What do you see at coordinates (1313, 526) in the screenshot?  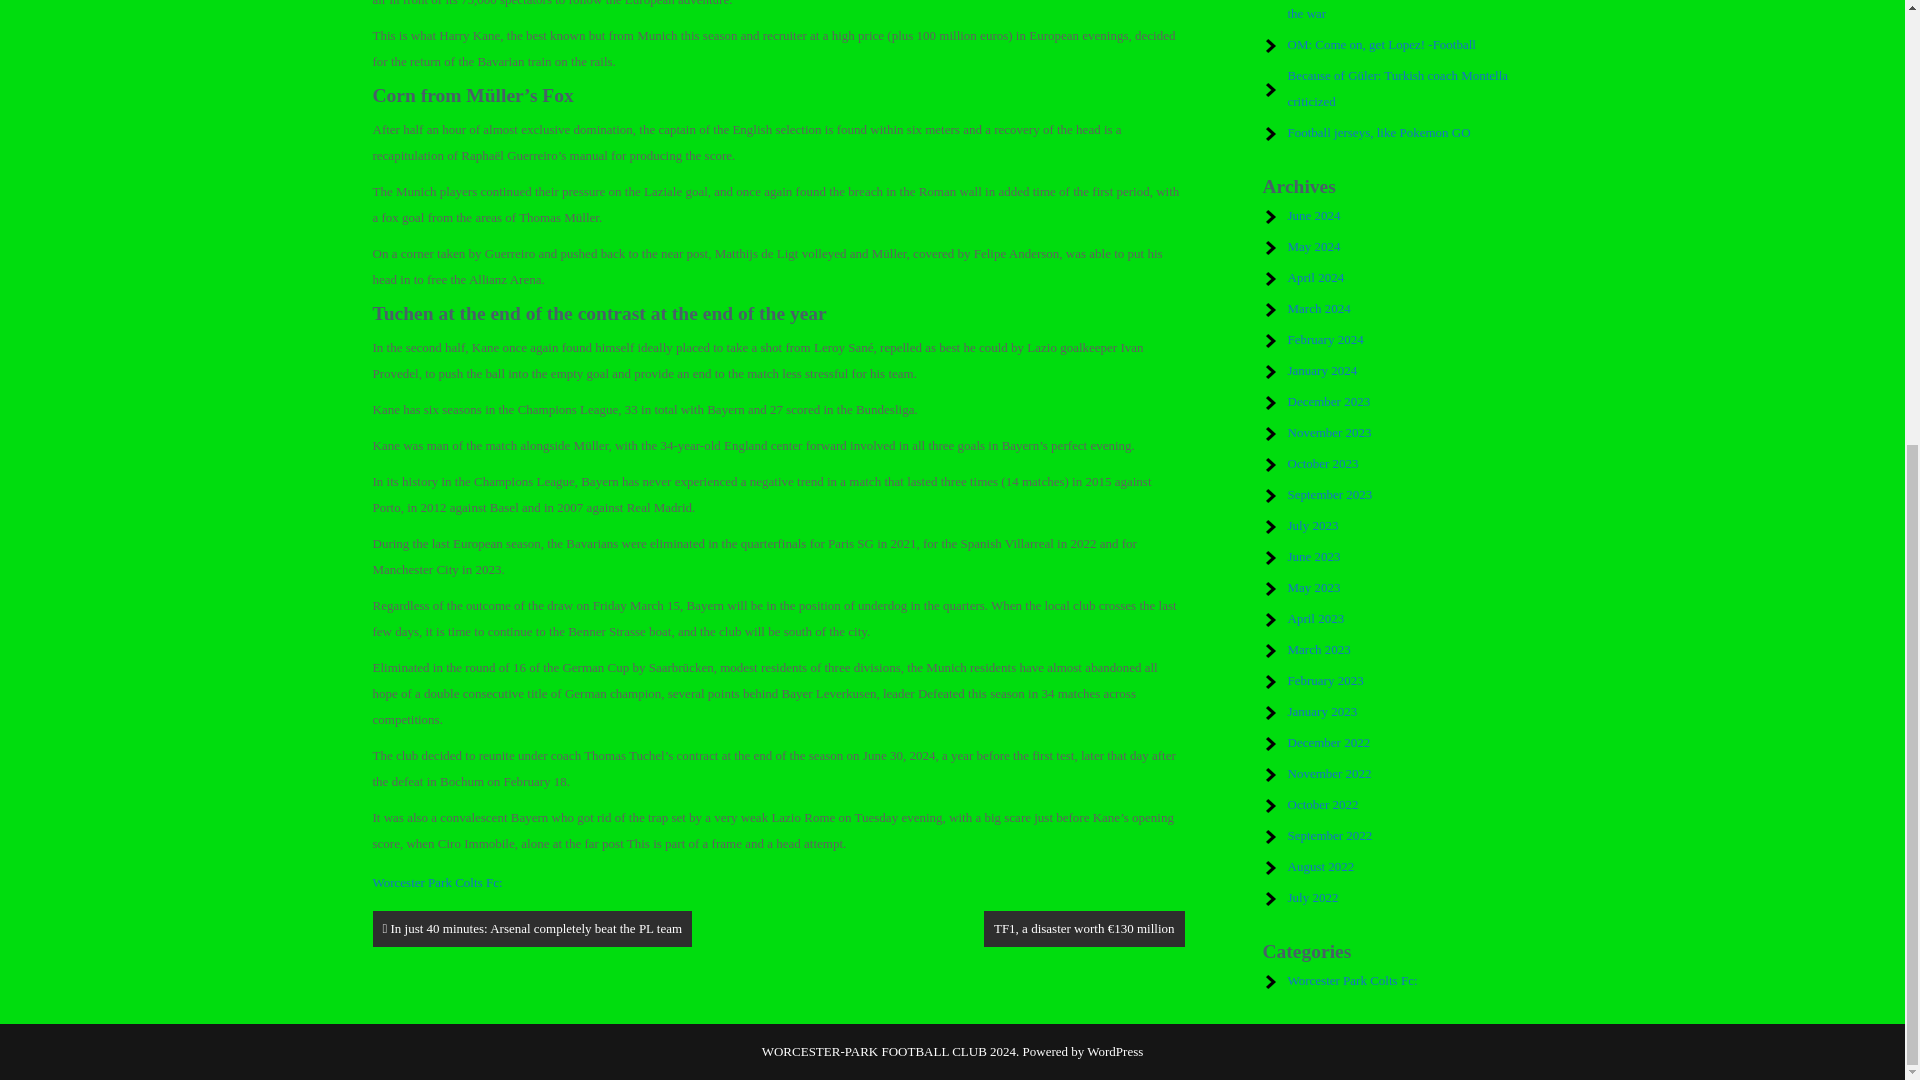 I see `July 2023` at bounding box center [1313, 526].